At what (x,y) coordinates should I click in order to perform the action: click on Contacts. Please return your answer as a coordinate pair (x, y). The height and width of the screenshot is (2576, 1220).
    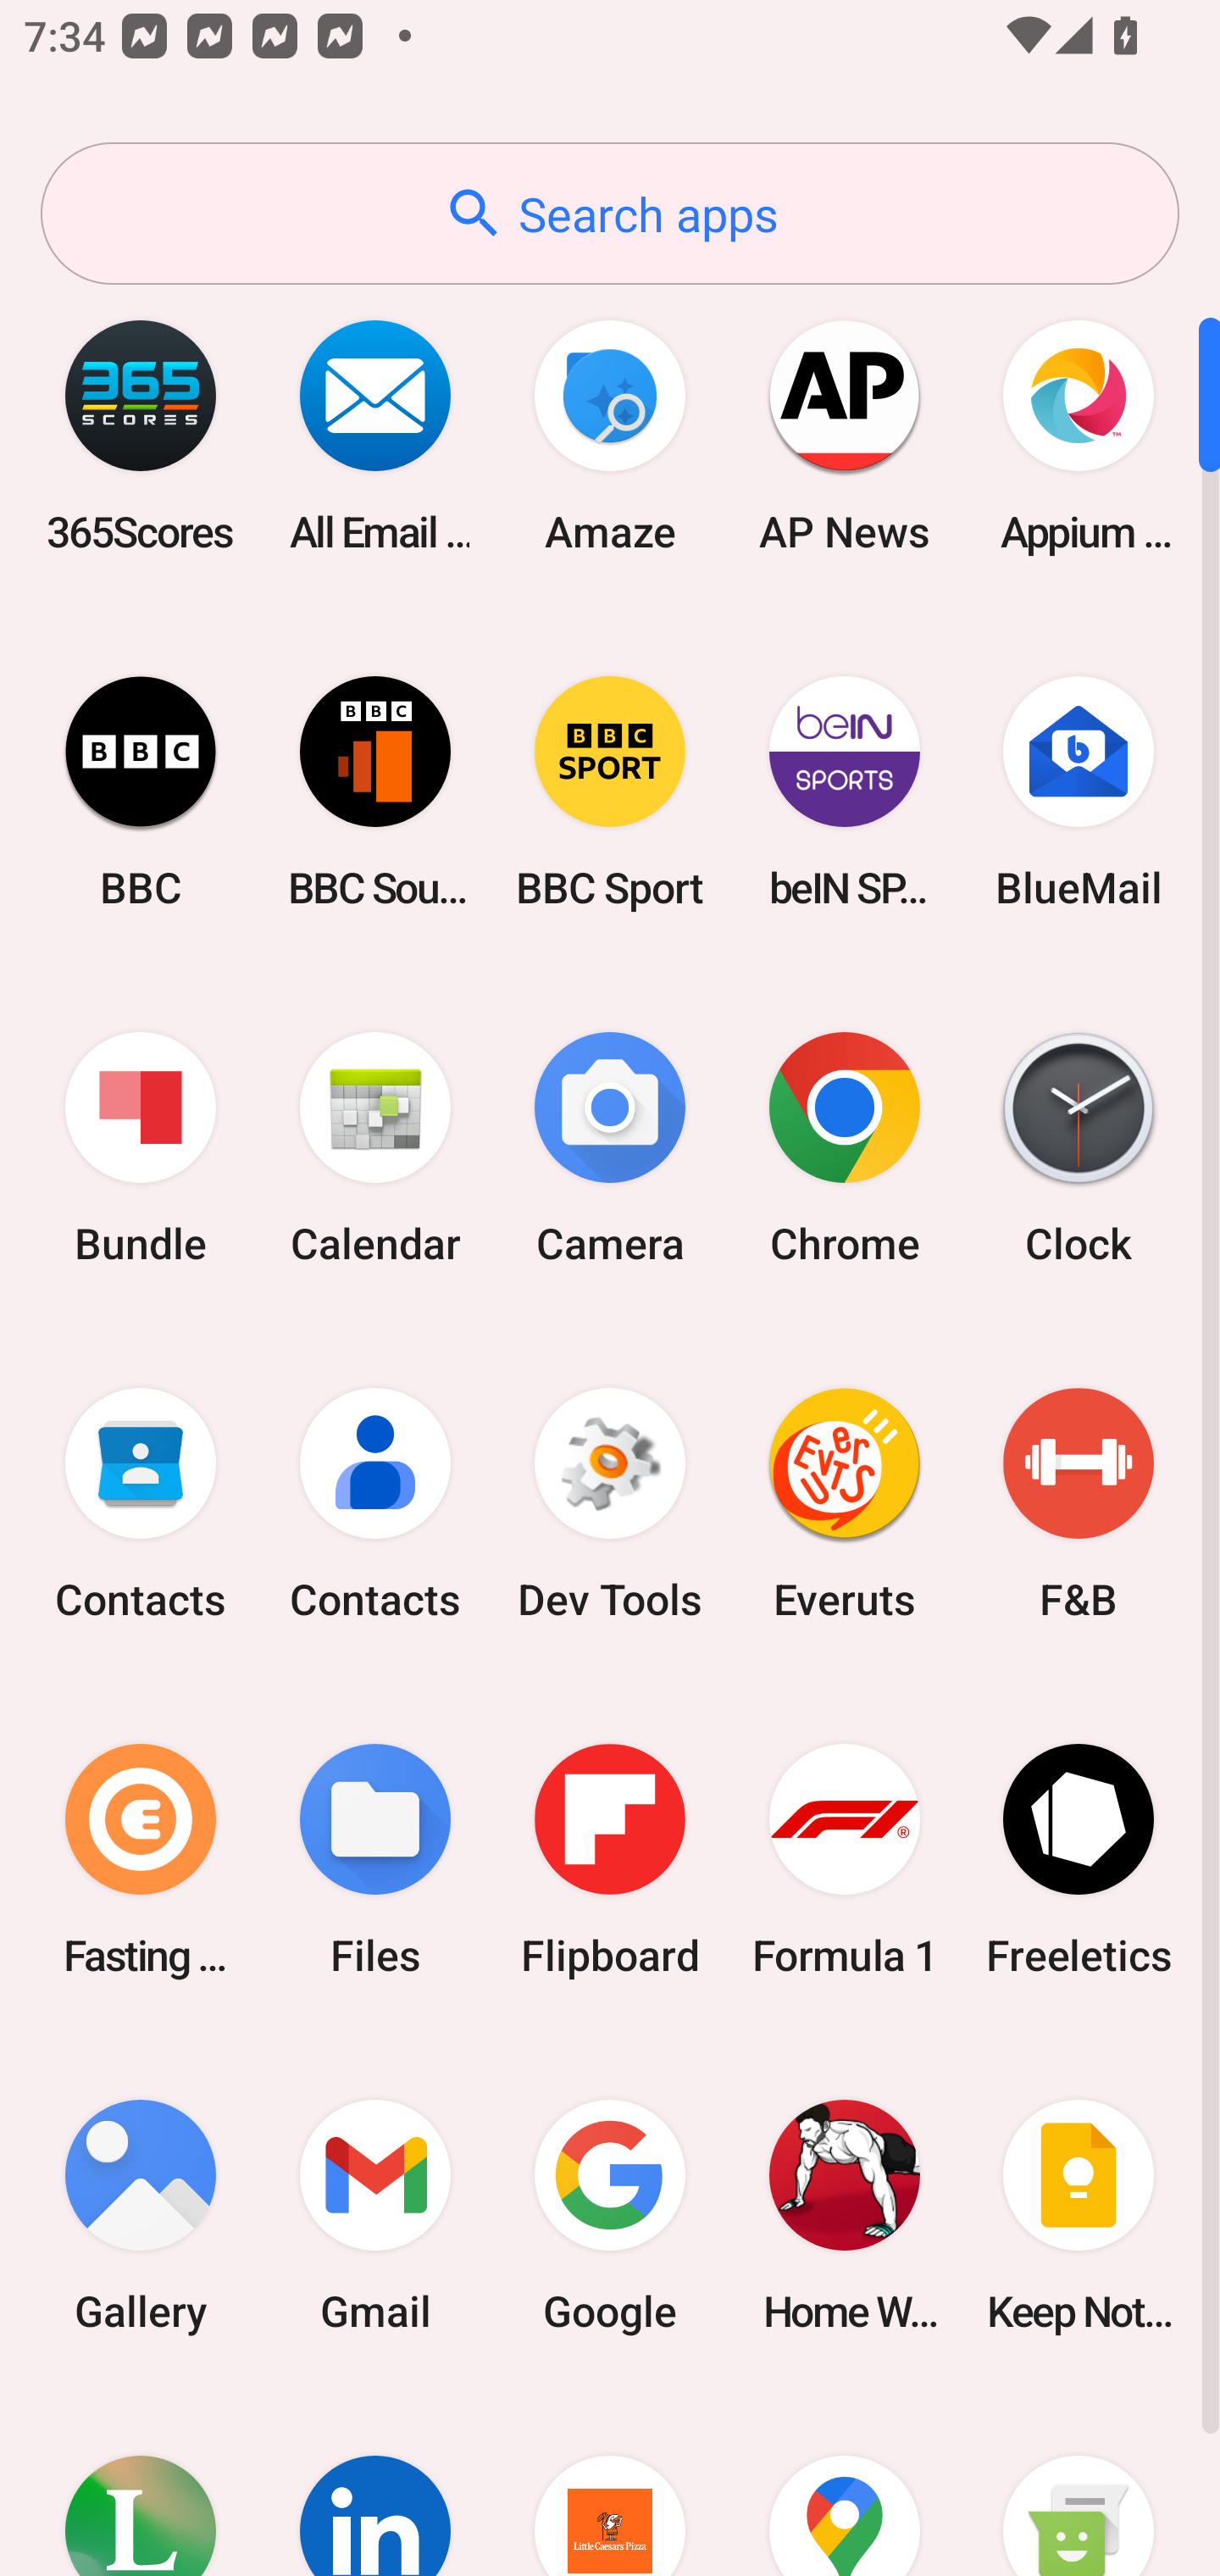
    Looking at the image, I should click on (141, 1504).